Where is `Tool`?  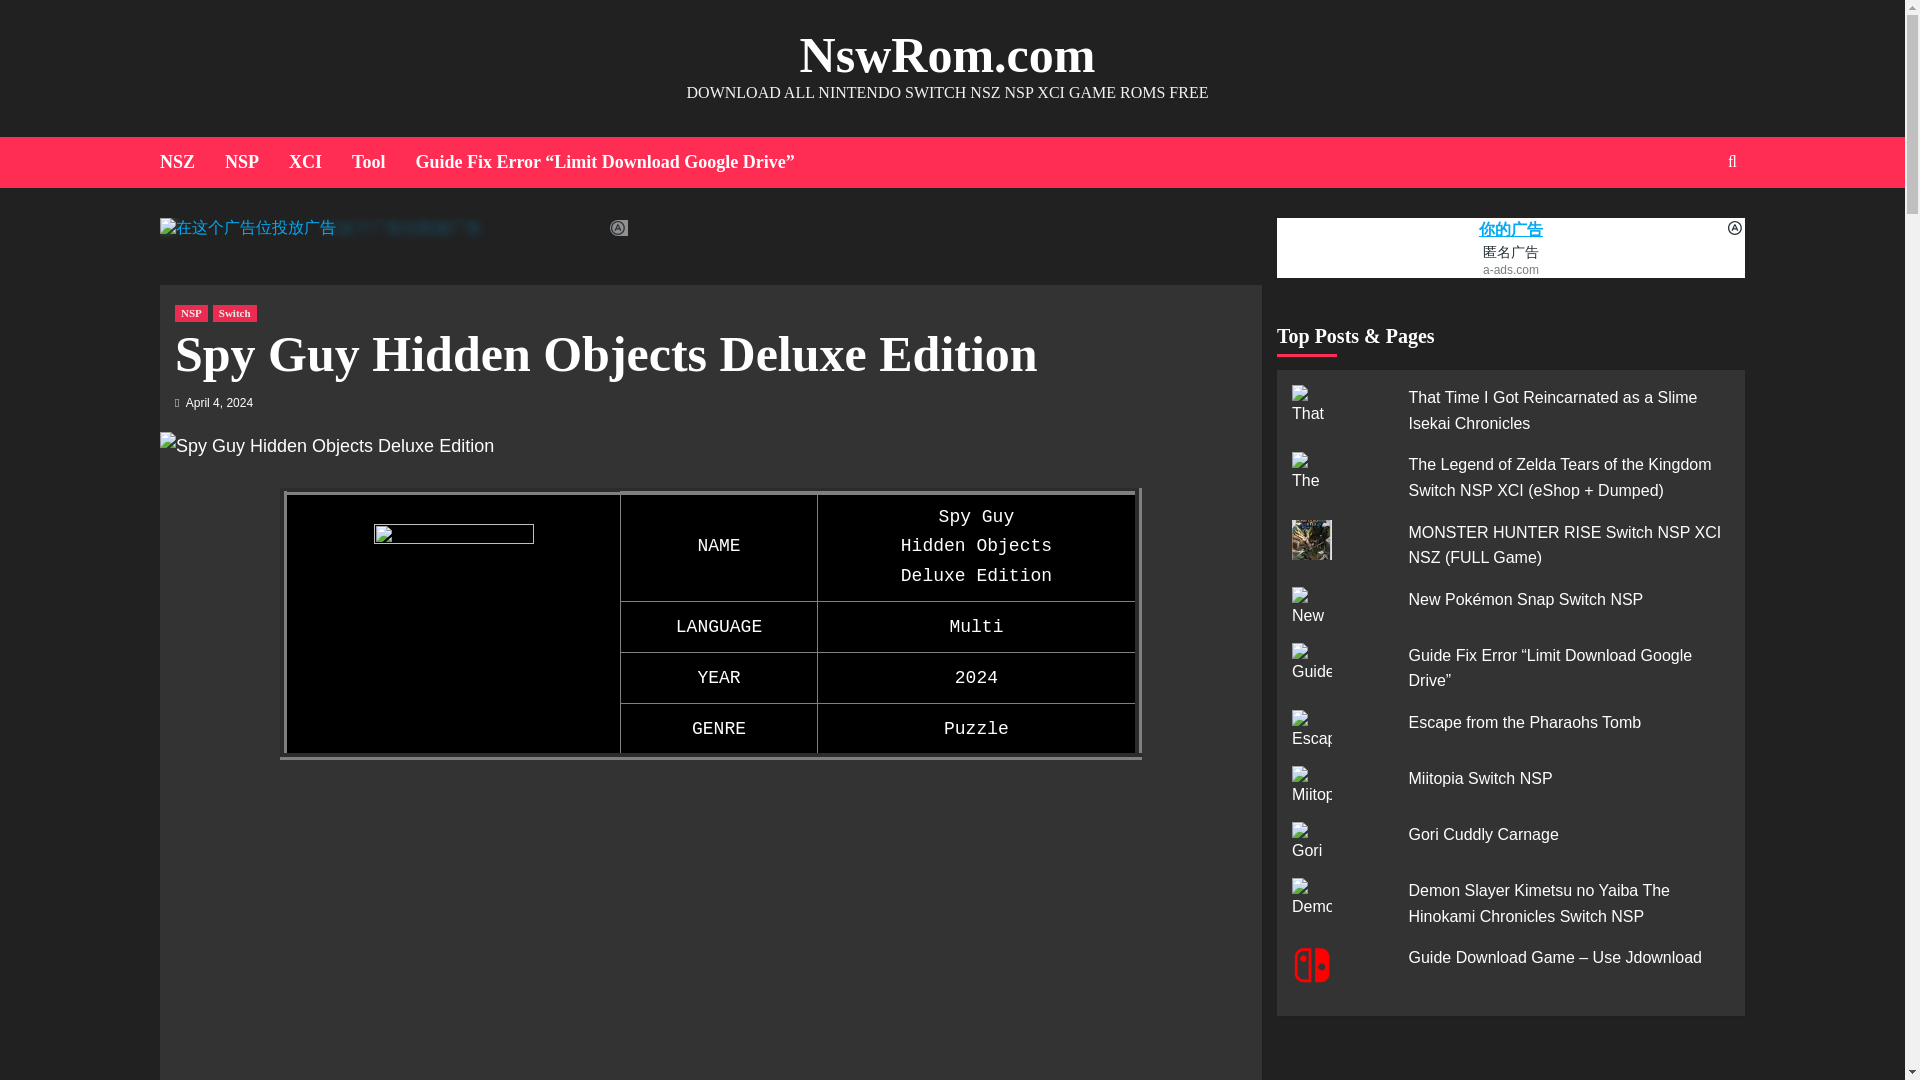 Tool is located at coordinates (382, 162).